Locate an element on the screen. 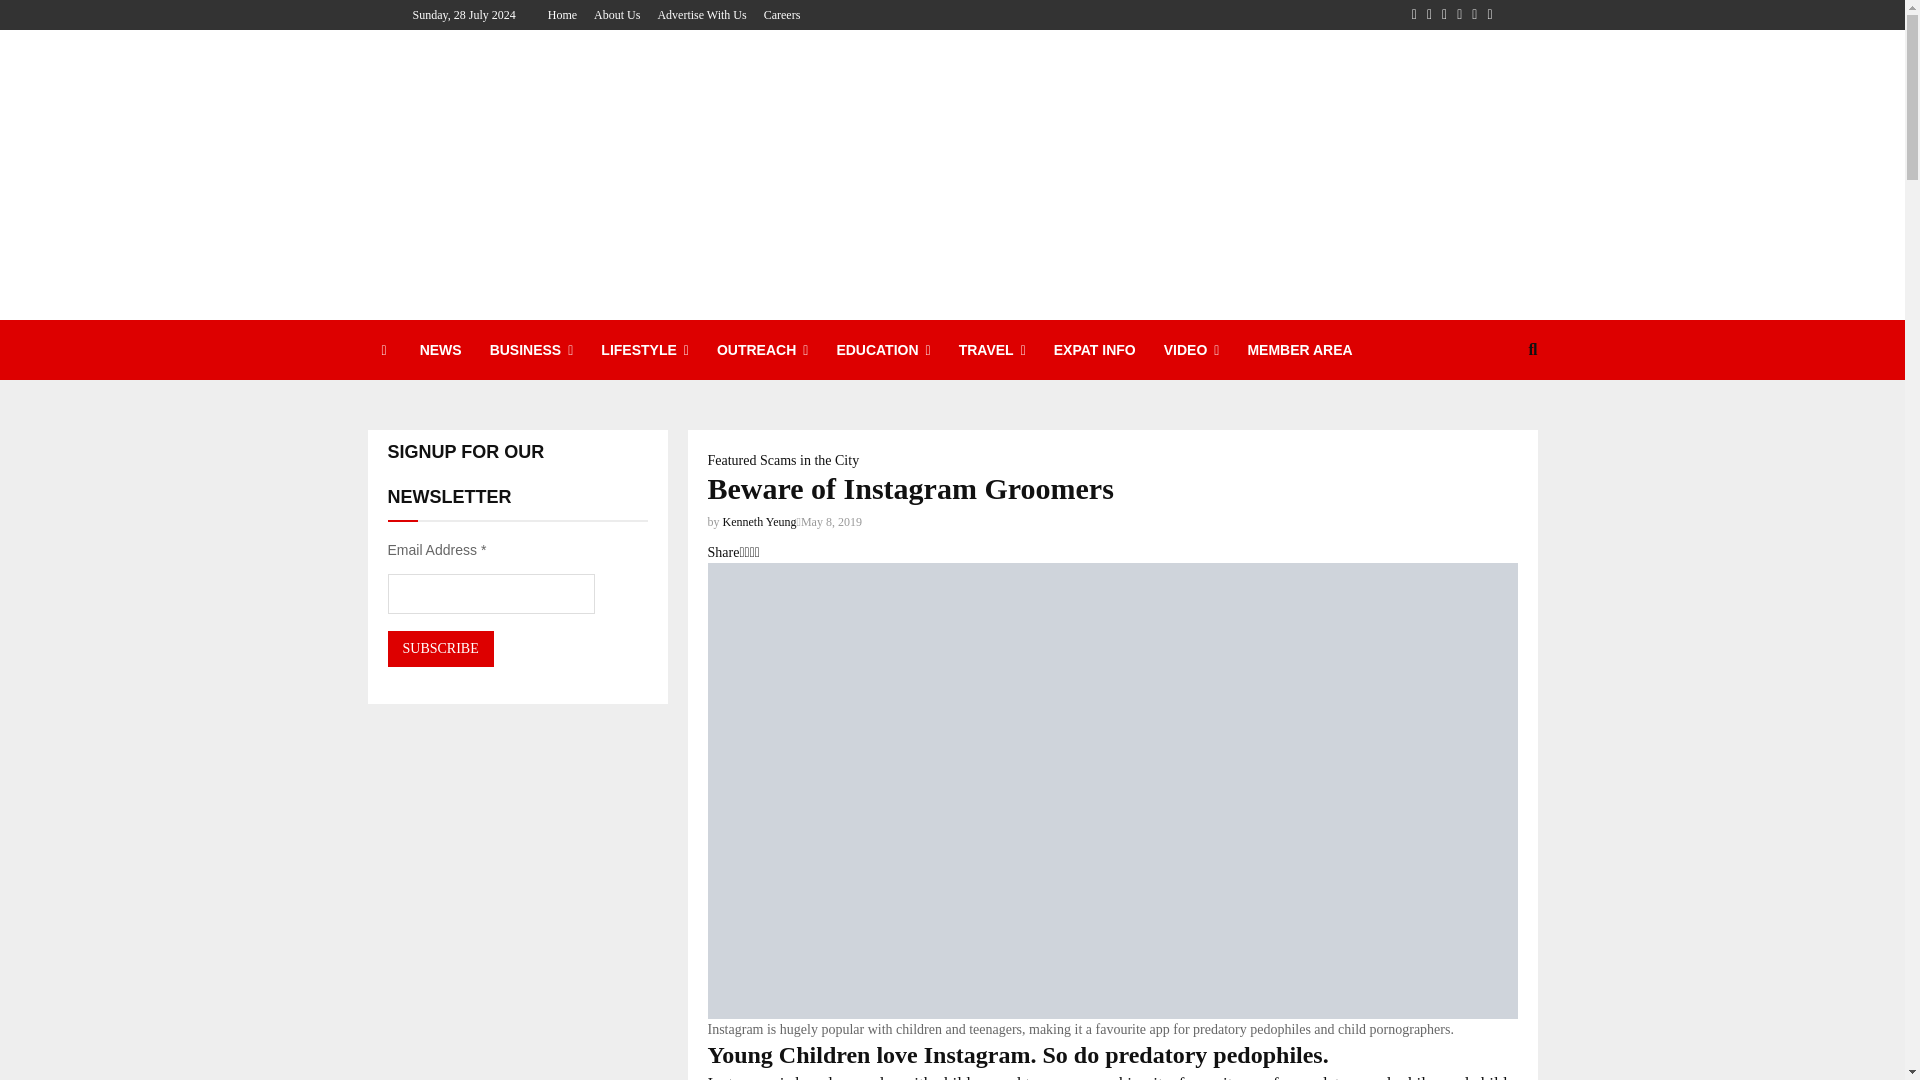 The image size is (1920, 1080). Twitter is located at coordinates (1429, 15).